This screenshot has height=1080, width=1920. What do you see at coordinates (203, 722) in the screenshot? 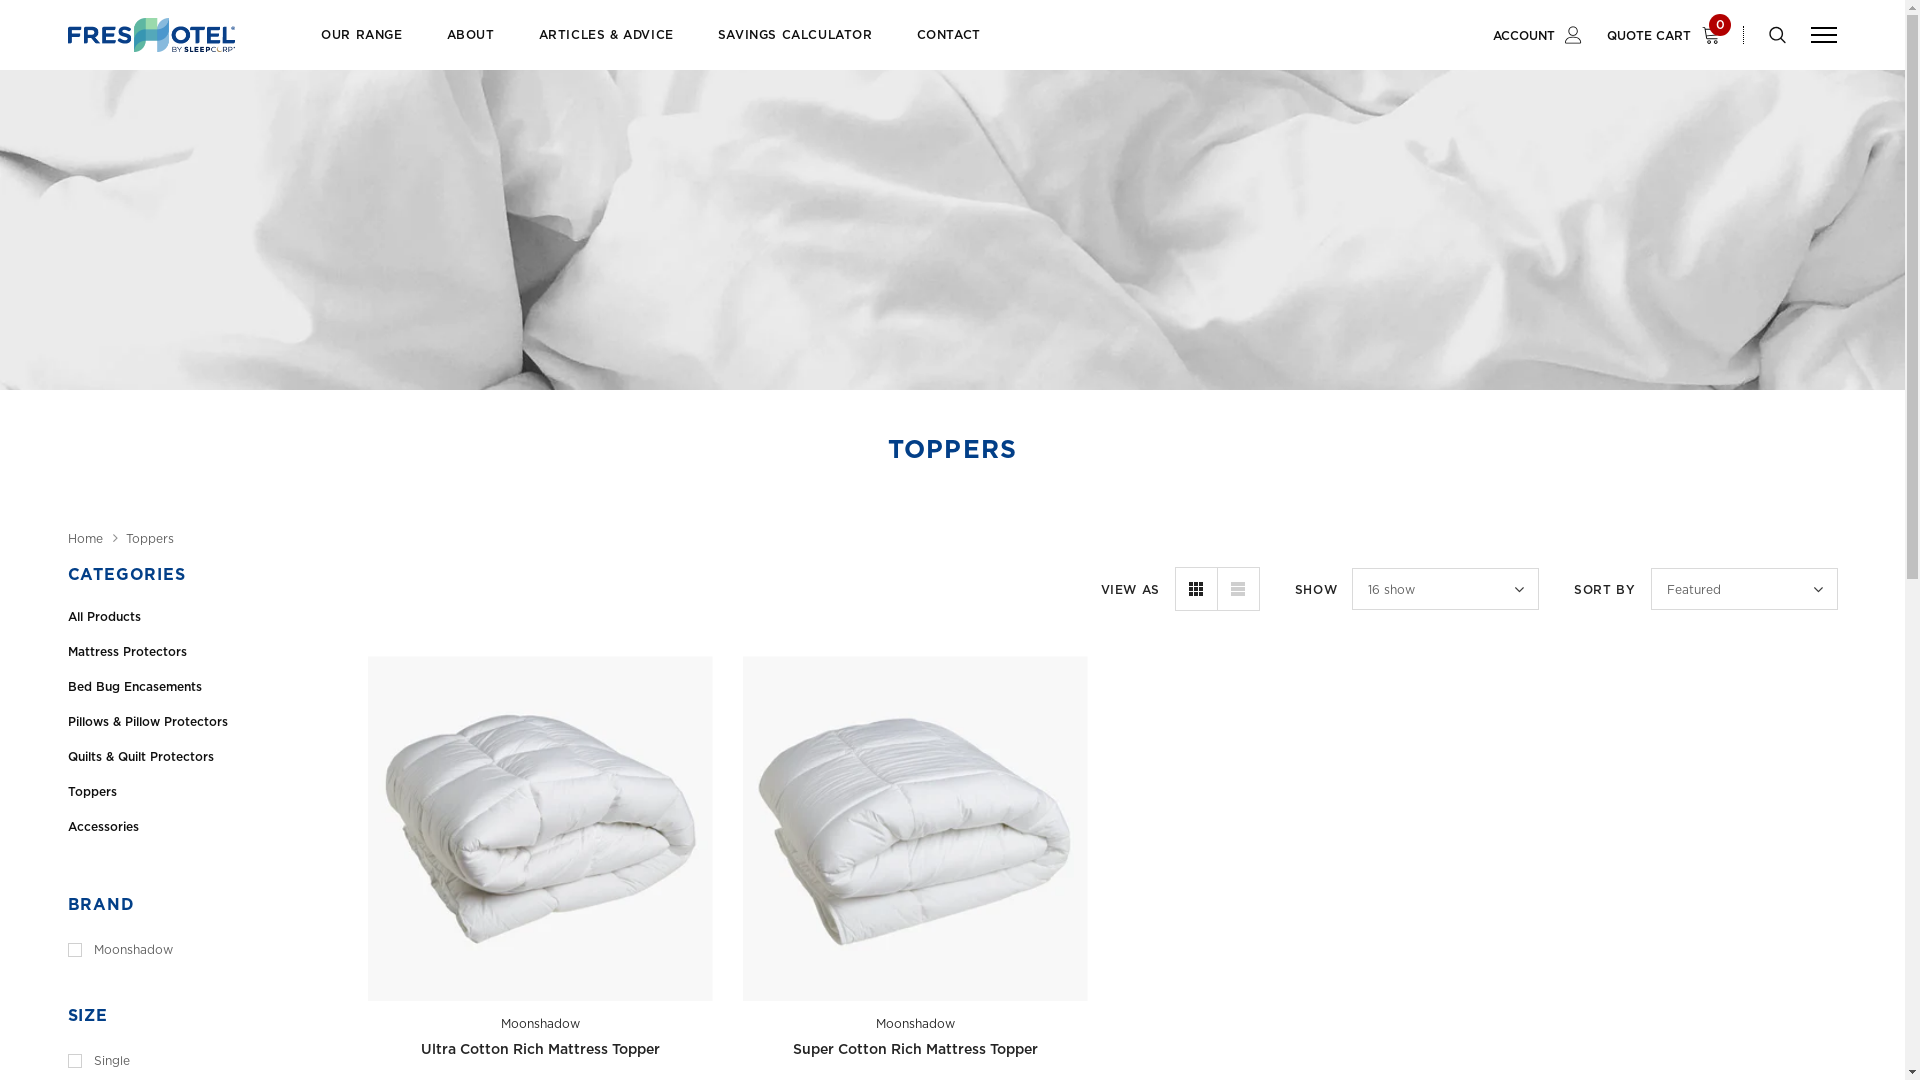
I see `Pillows & Pillow Protectors` at bounding box center [203, 722].